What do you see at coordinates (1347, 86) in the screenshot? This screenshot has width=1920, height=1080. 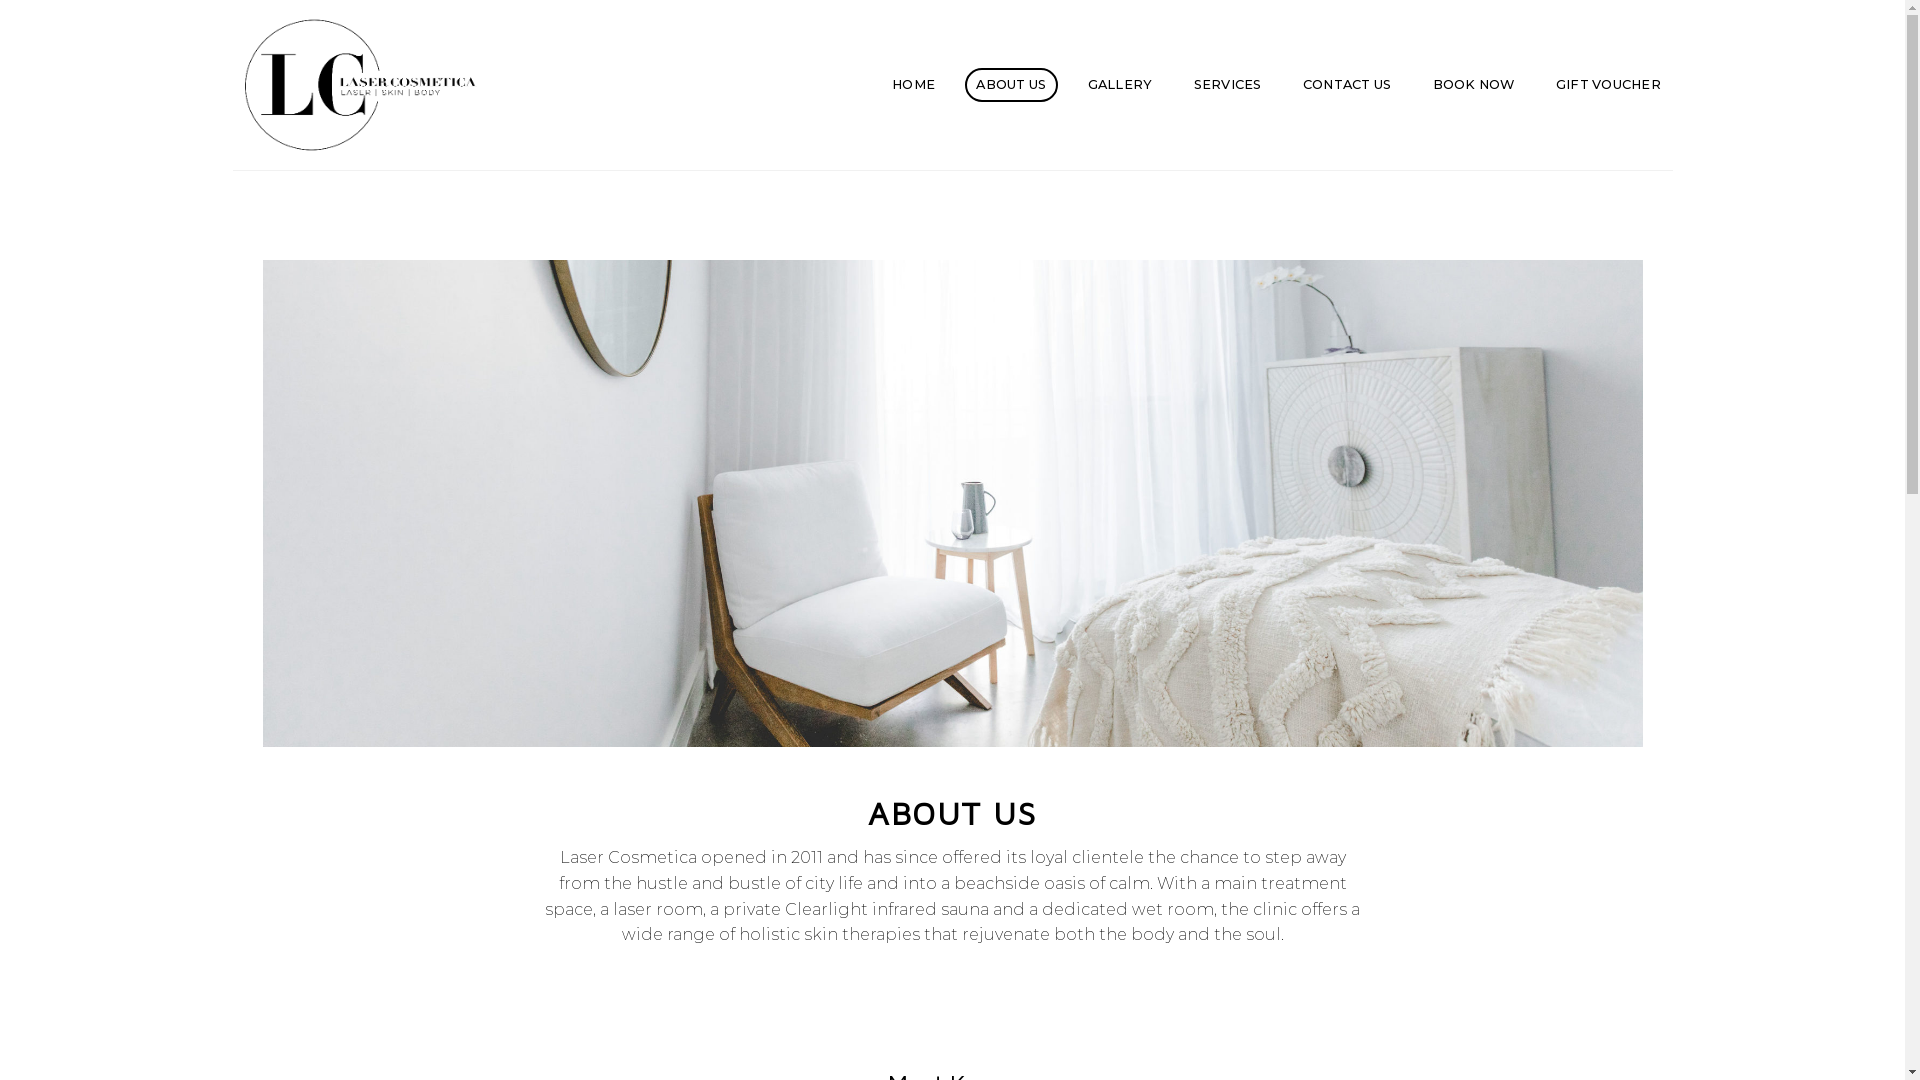 I see `CONTACT US` at bounding box center [1347, 86].